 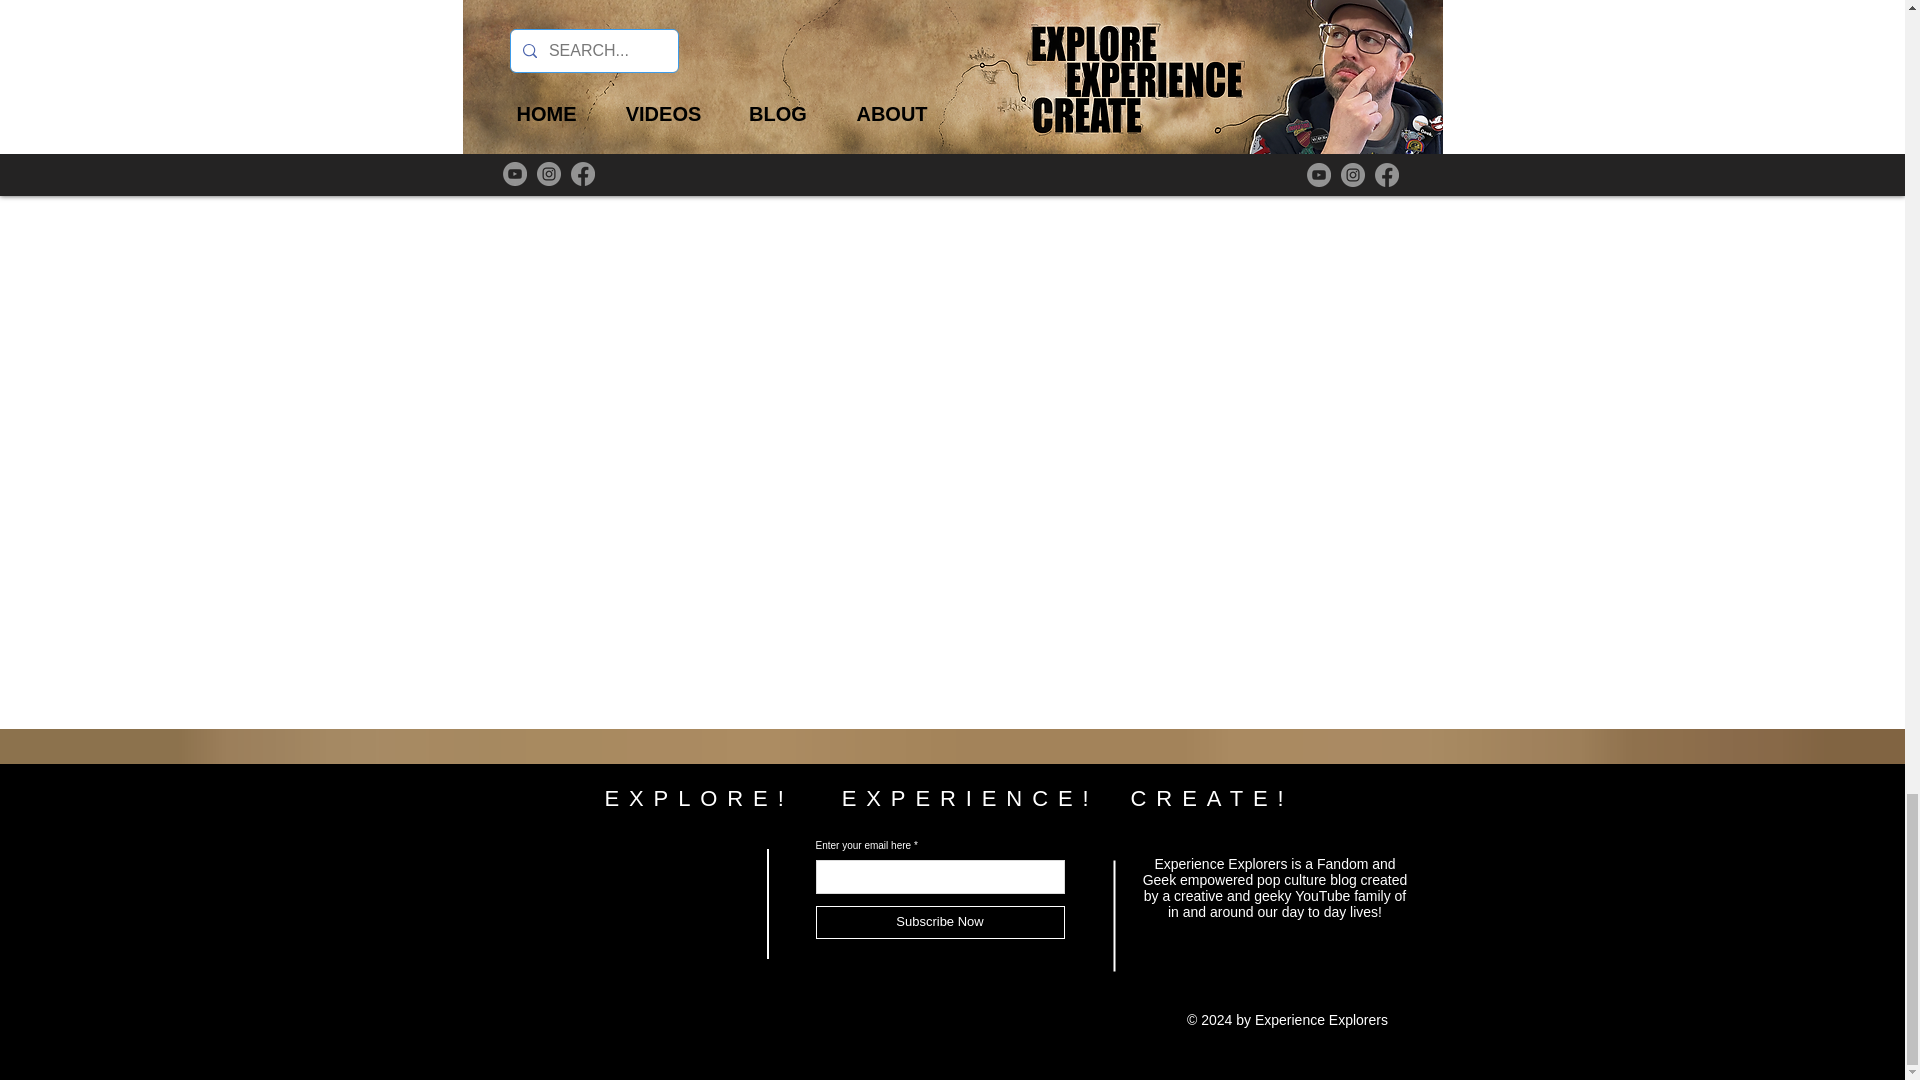 I want to click on Ghostbusters Themed Haunt - Will 'Bust' Expectations, so click(x=628, y=55).